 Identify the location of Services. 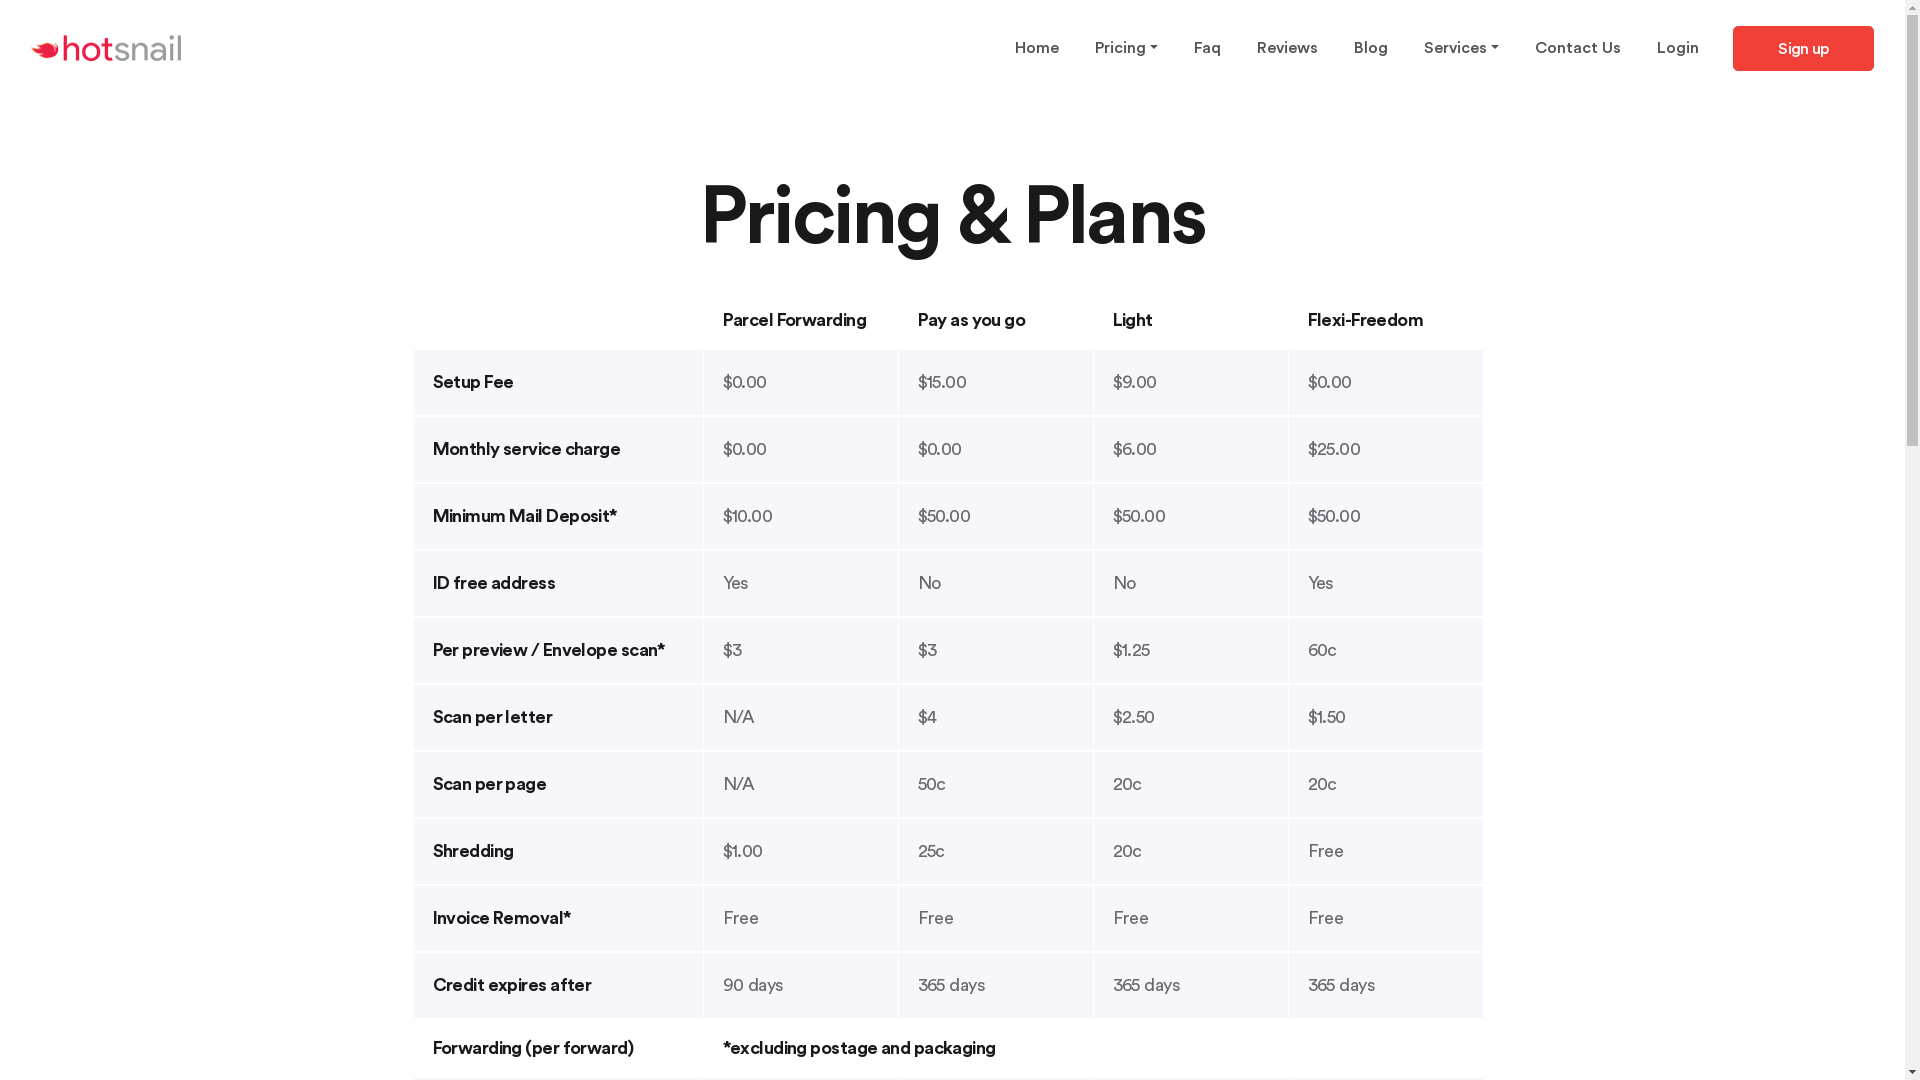
(1462, 48).